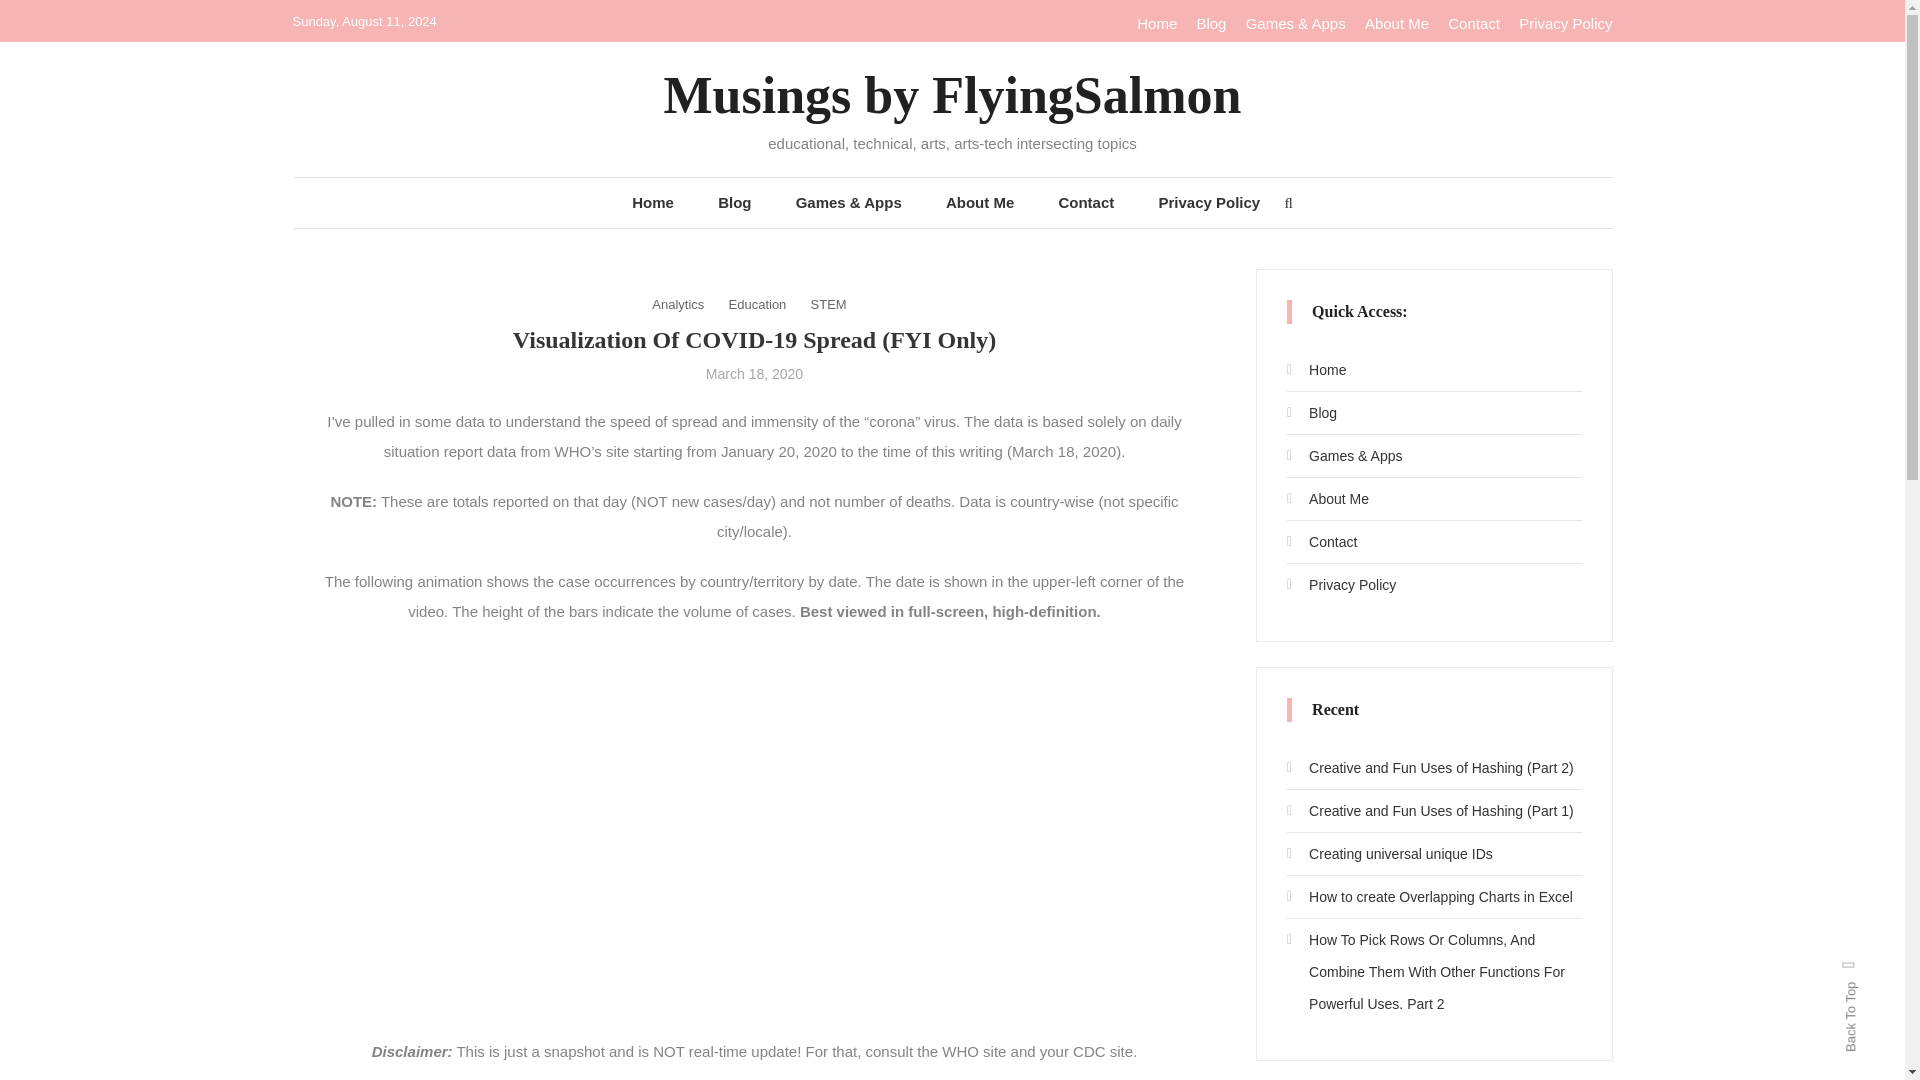 This screenshot has width=1920, height=1080. Describe the element at coordinates (652, 202) in the screenshot. I see `Home` at that location.